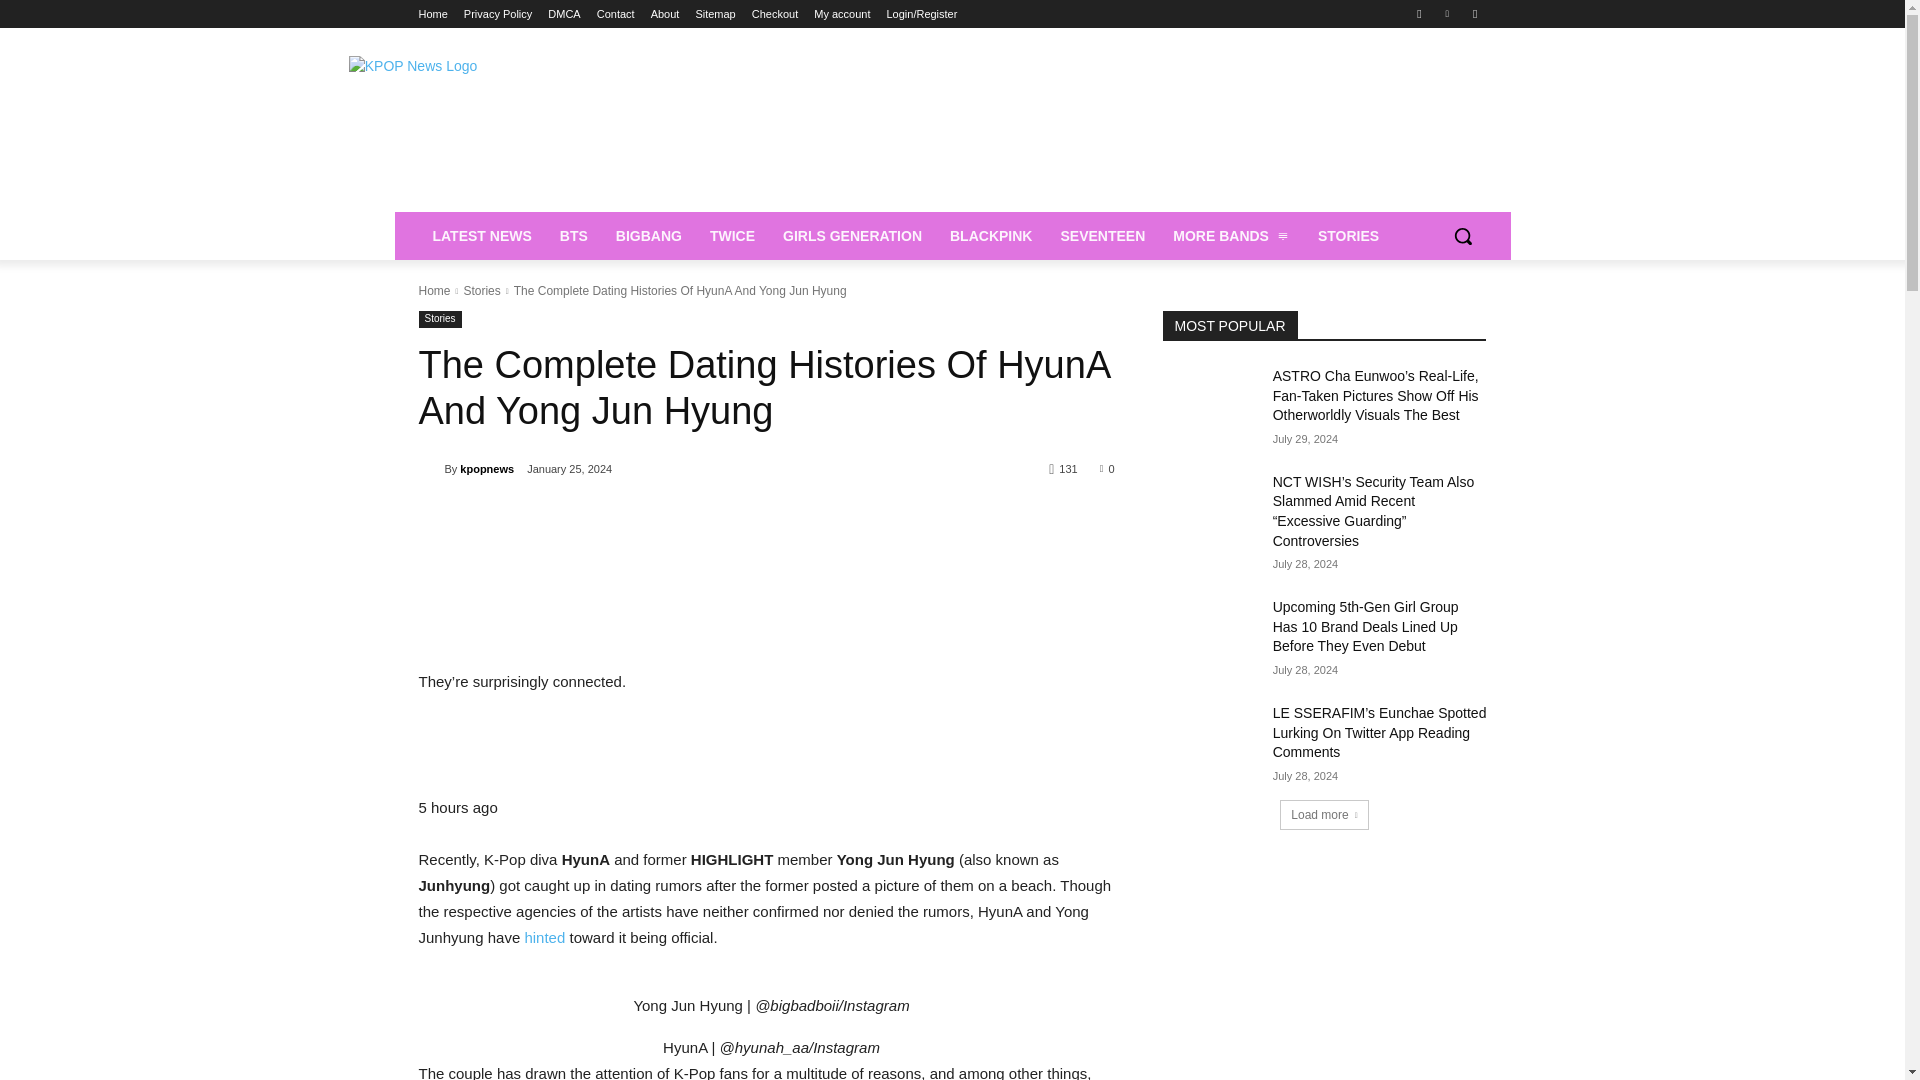 Image resolution: width=1920 pixels, height=1080 pixels. Describe the element at coordinates (1448, 13) in the screenshot. I see `Pinterest` at that location.